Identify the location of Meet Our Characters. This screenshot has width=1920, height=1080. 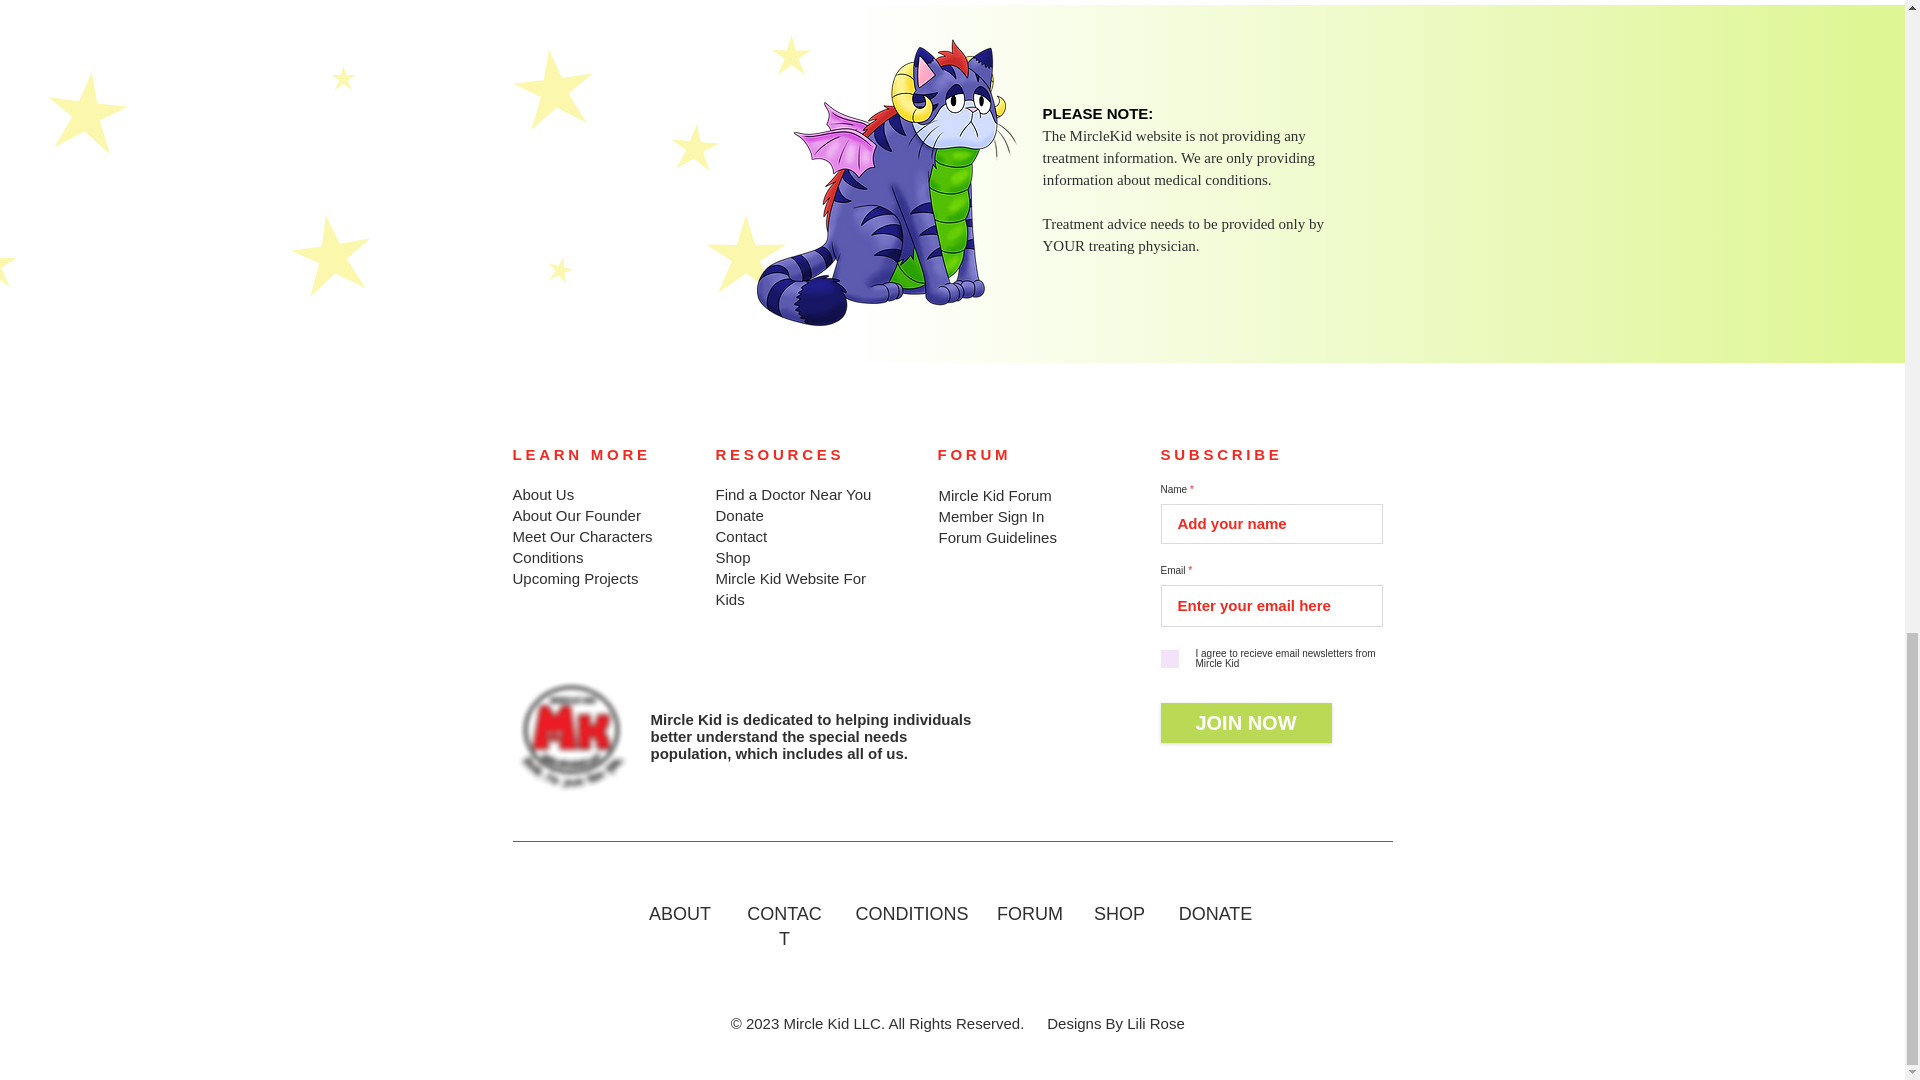
(582, 536).